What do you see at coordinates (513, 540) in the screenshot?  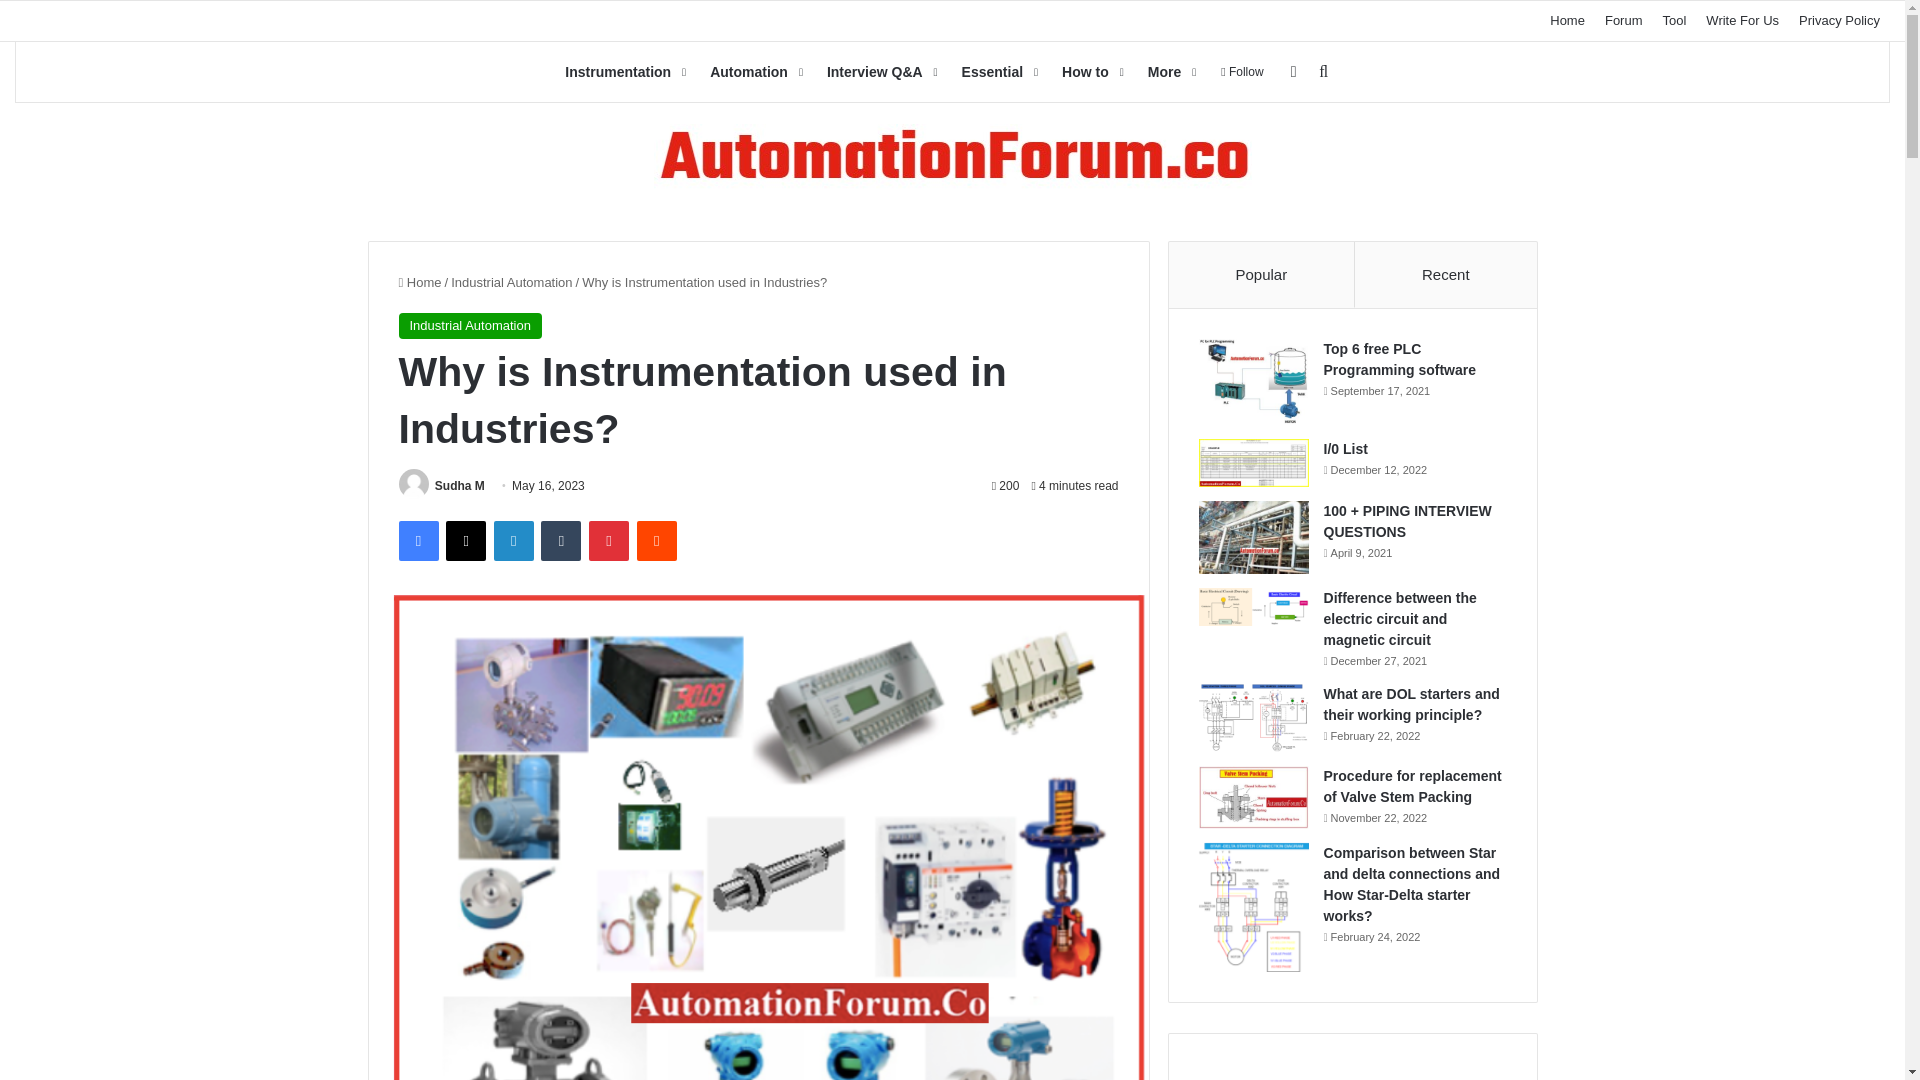 I see `LinkedIn` at bounding box center [513, 540].